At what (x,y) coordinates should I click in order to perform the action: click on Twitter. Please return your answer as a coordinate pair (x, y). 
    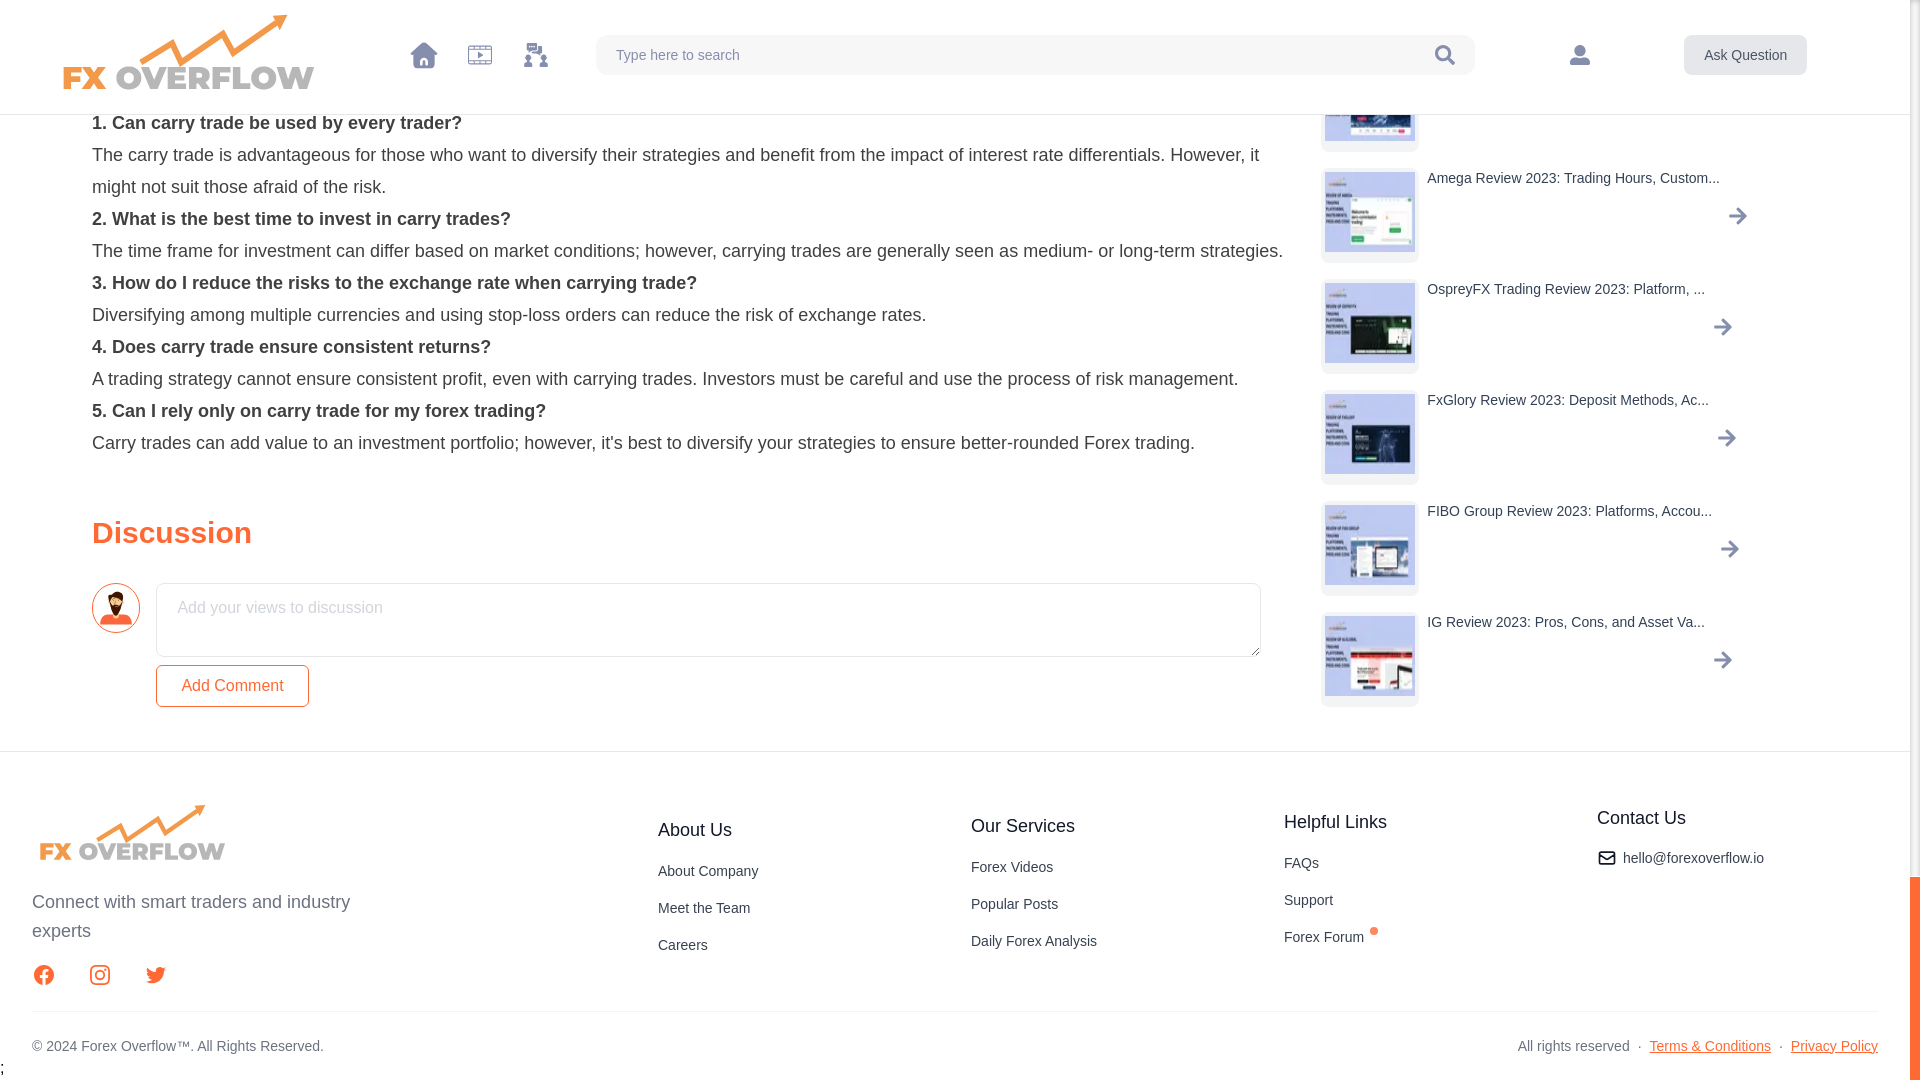
    Looking at the image, I should click on (156, 974).